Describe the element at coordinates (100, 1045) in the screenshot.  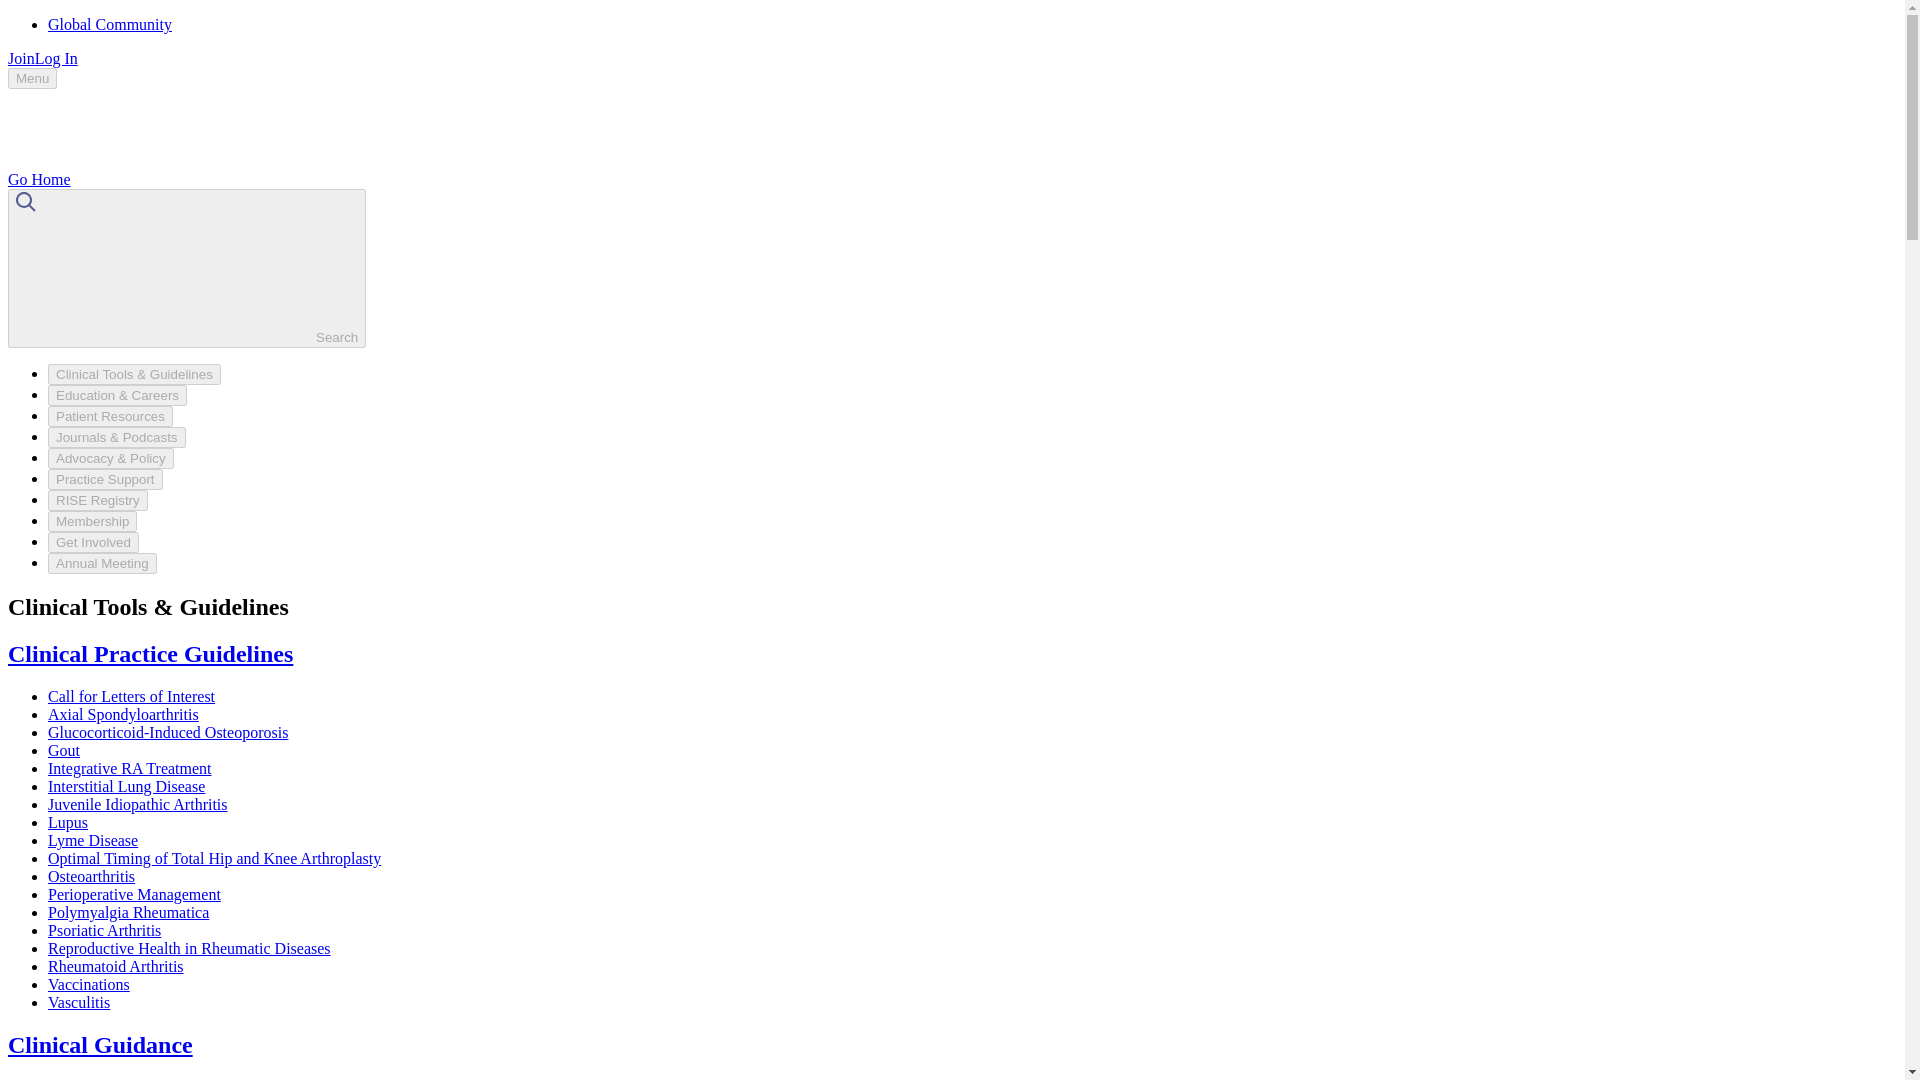
I see `Clinical Guidance` at that location.